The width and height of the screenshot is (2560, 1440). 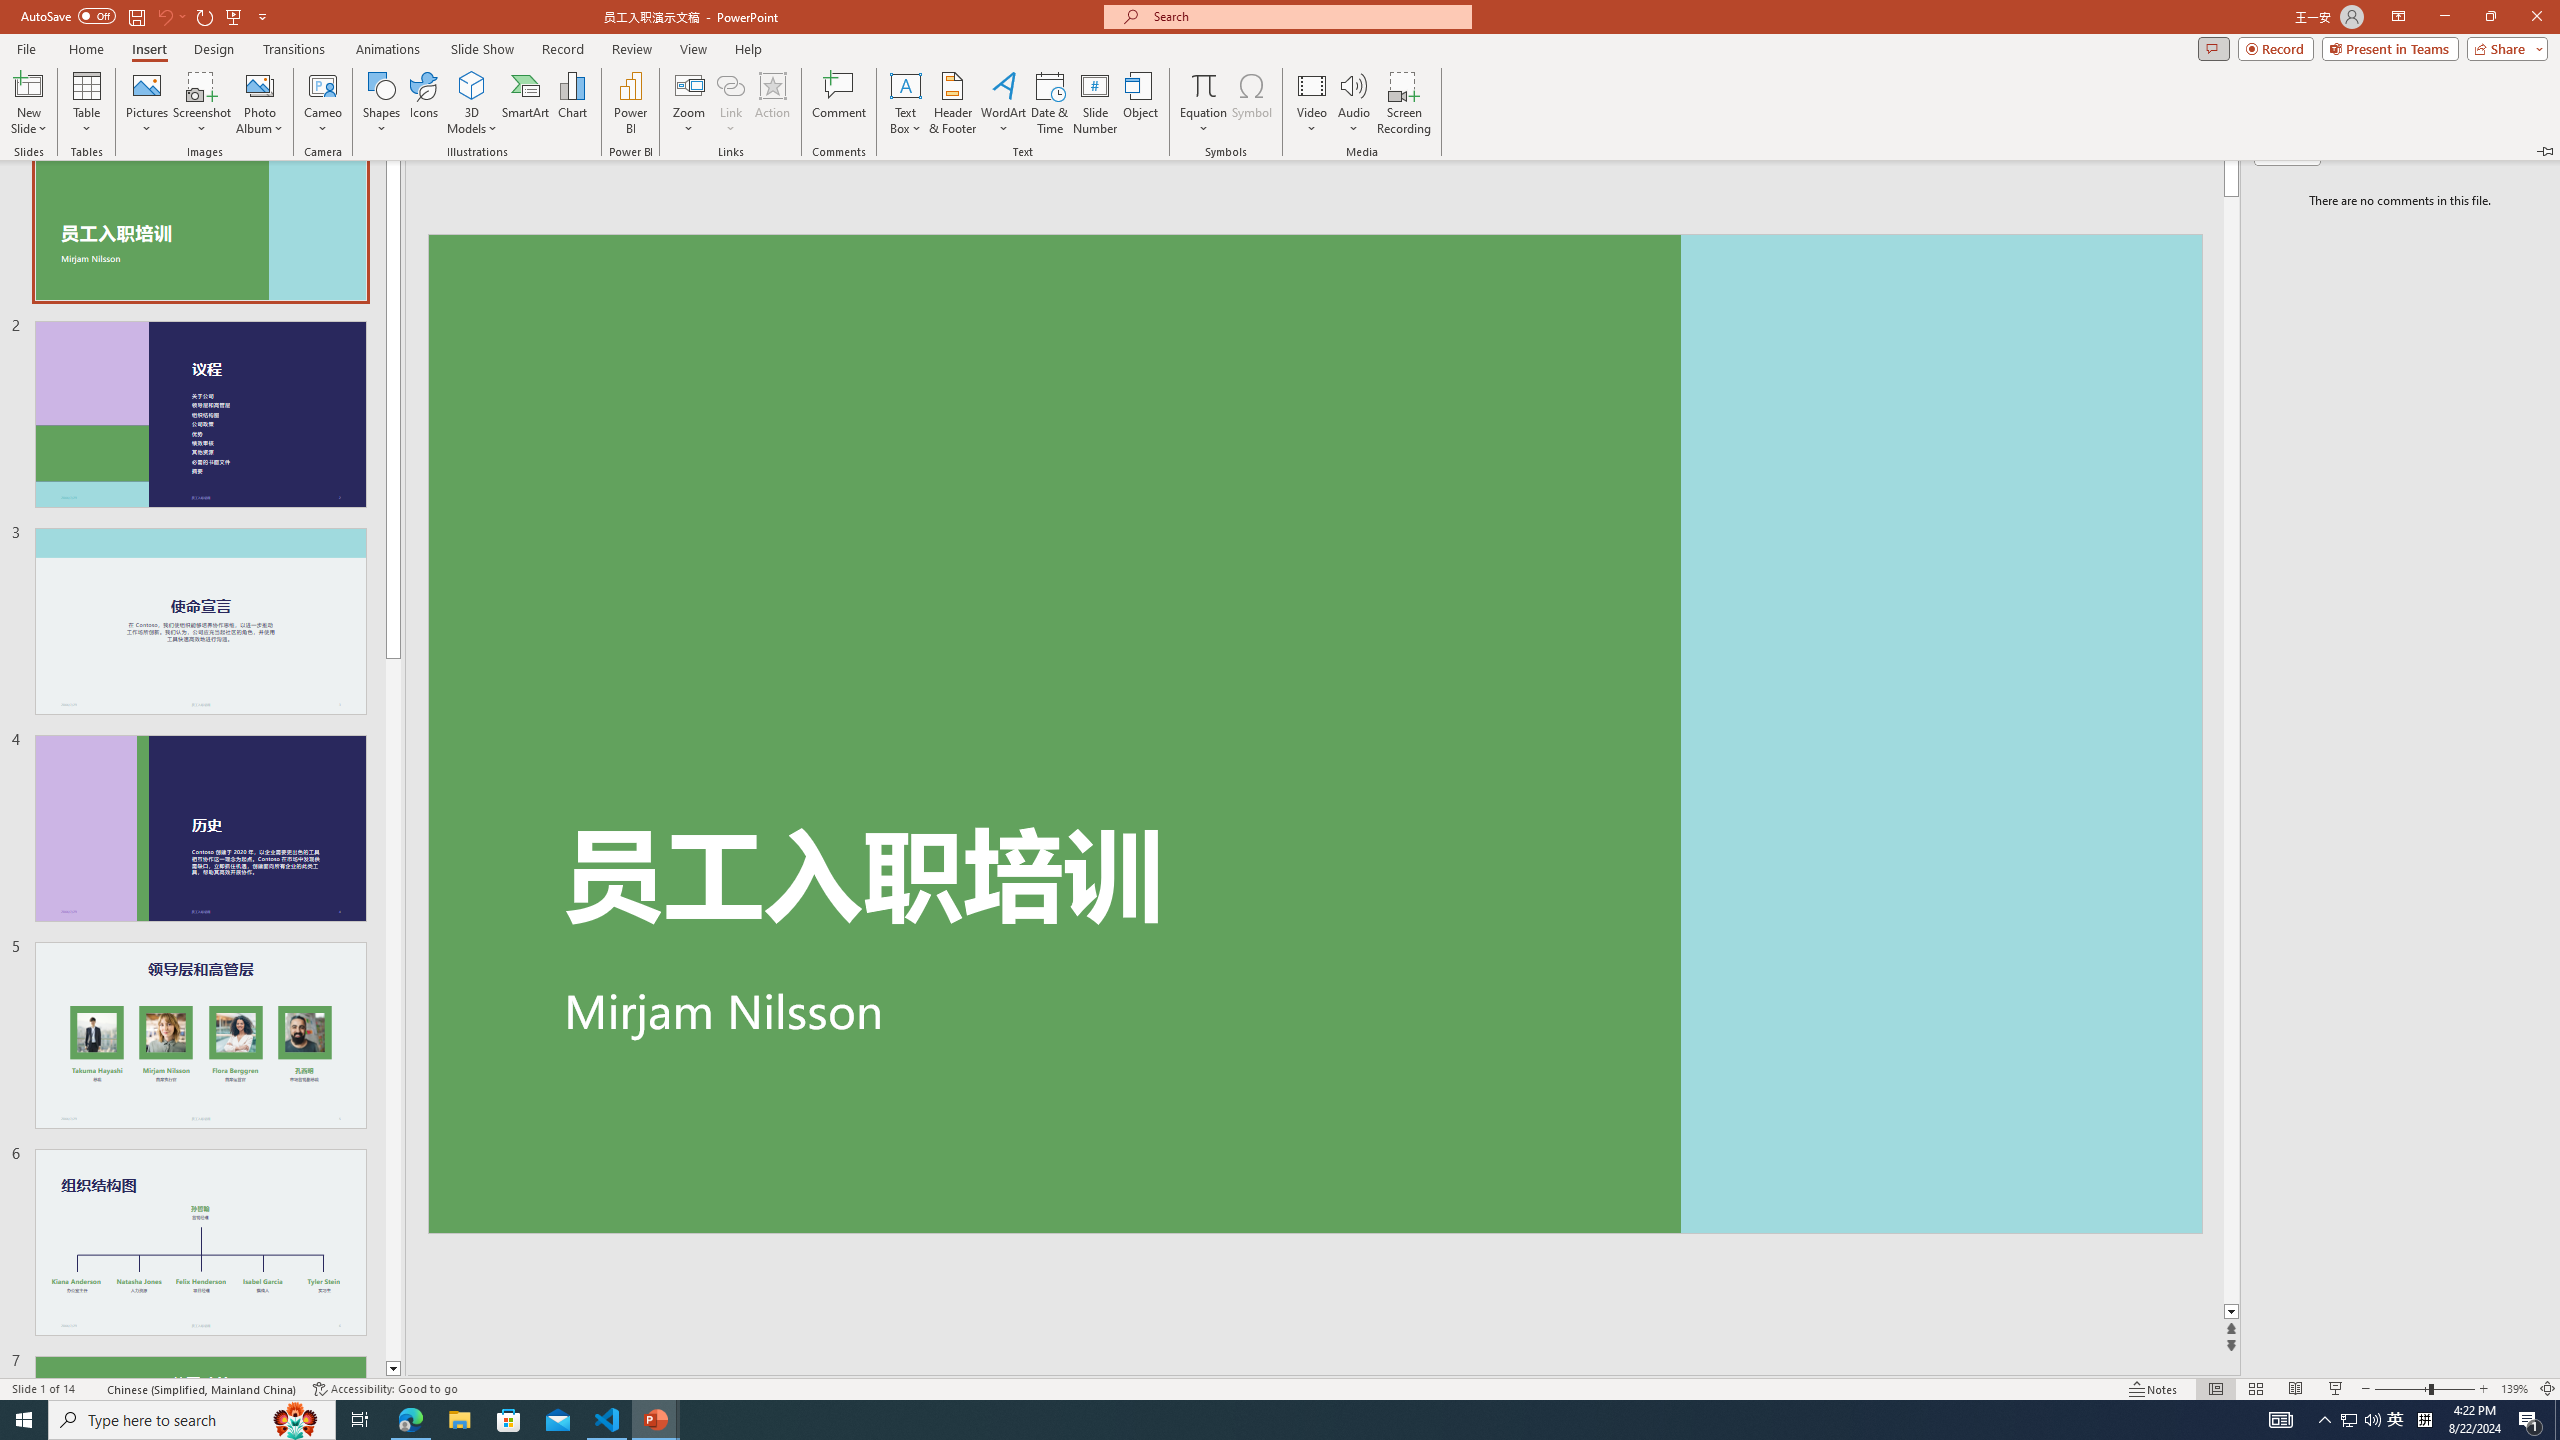 What do you see at coordinates (994, 180) in the screenshot?
I see `Shading` at bounding box center [994, 180].